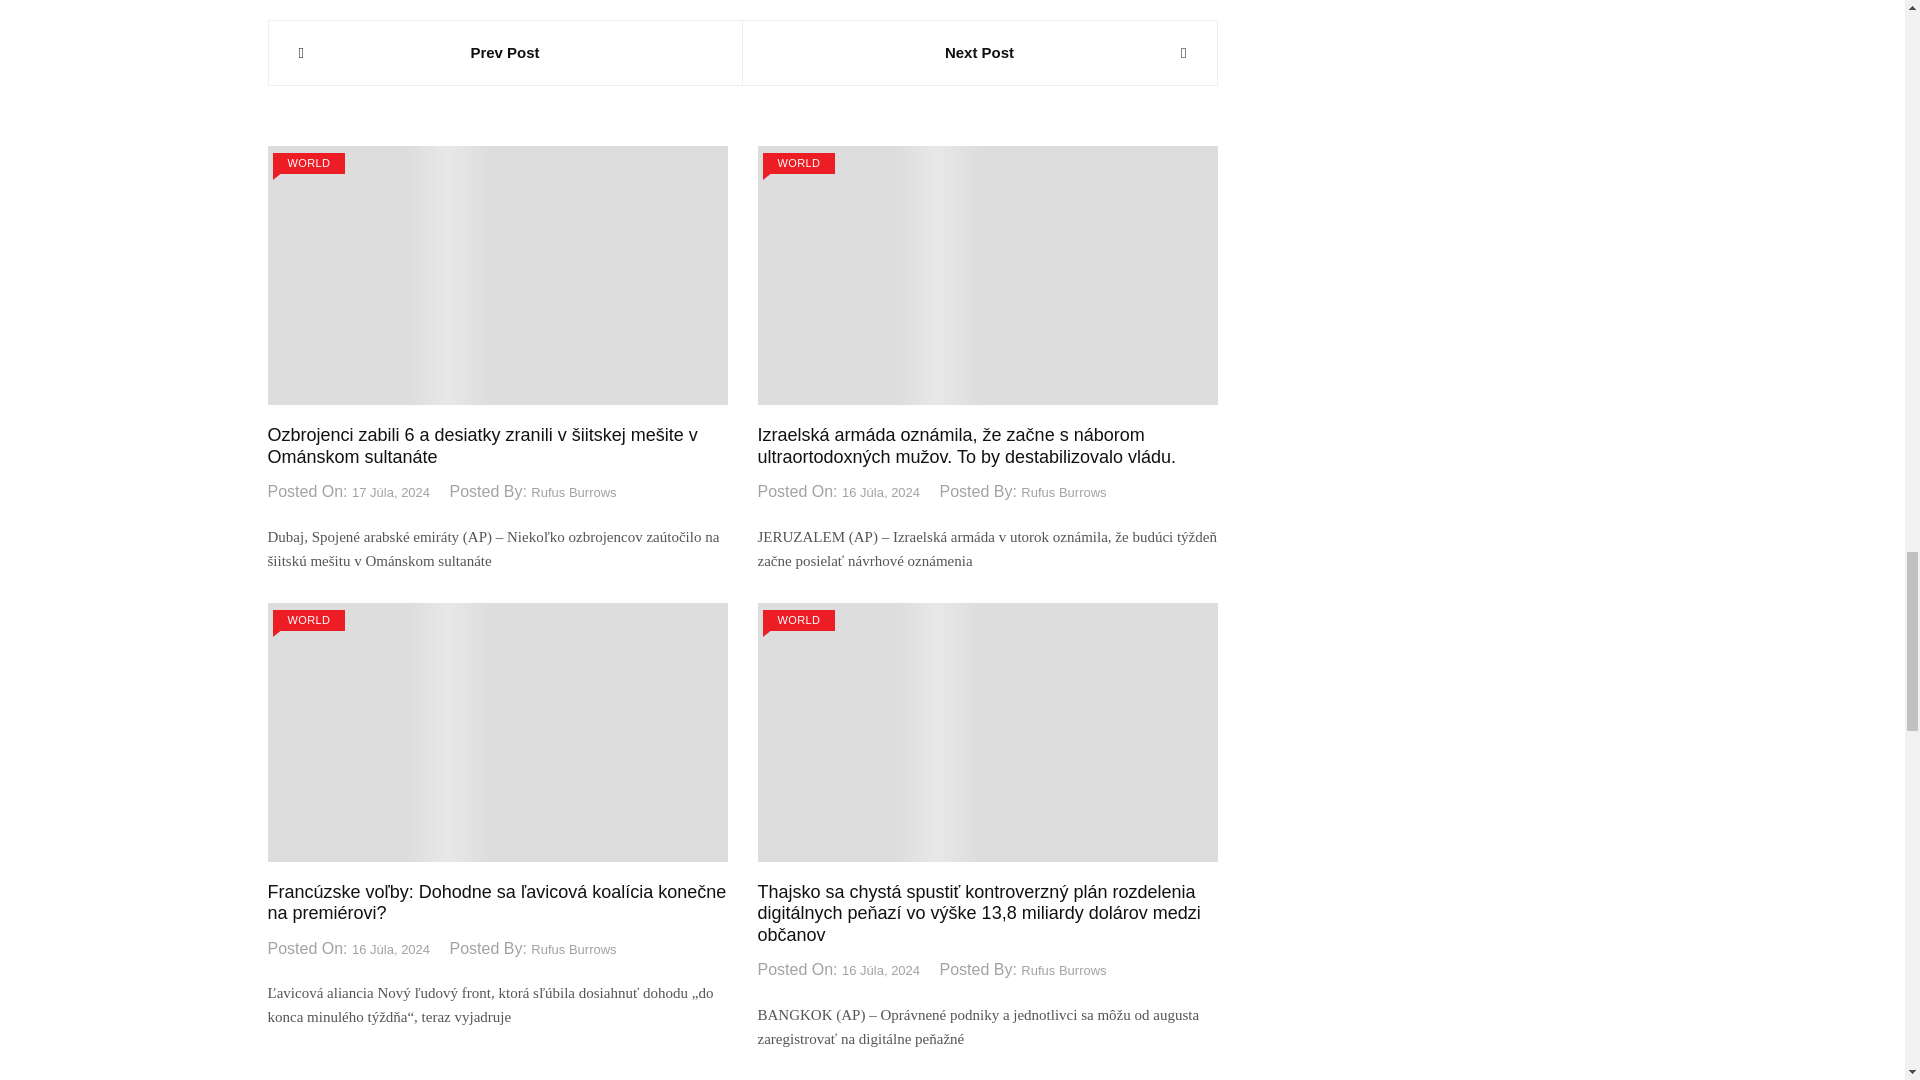 This screenshot has width=1920, height=1080. Describe the element at coordinates (798, 163) in the screenshot. I see `WORLD` at that location.